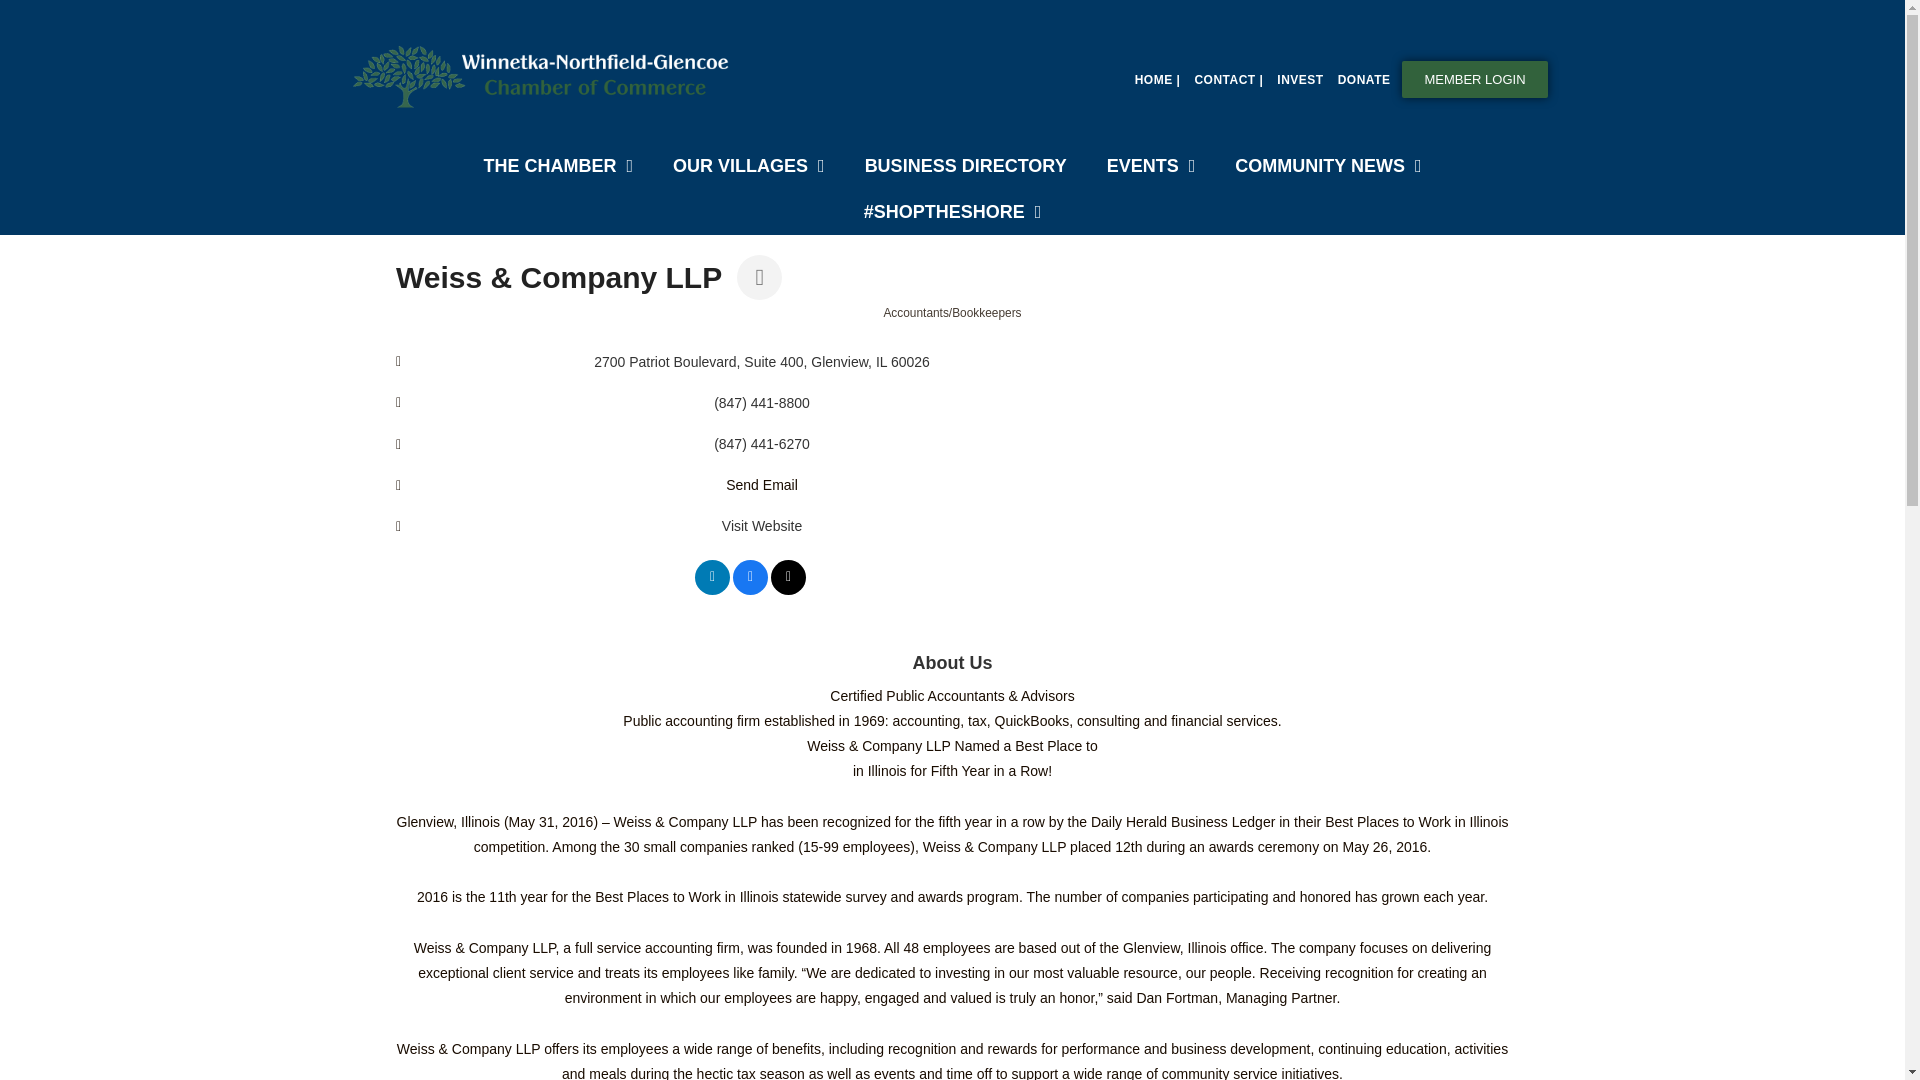 The width and height of the screenshot is (1920, 1080). I want to click on View on Twitter, so click(788, 590).